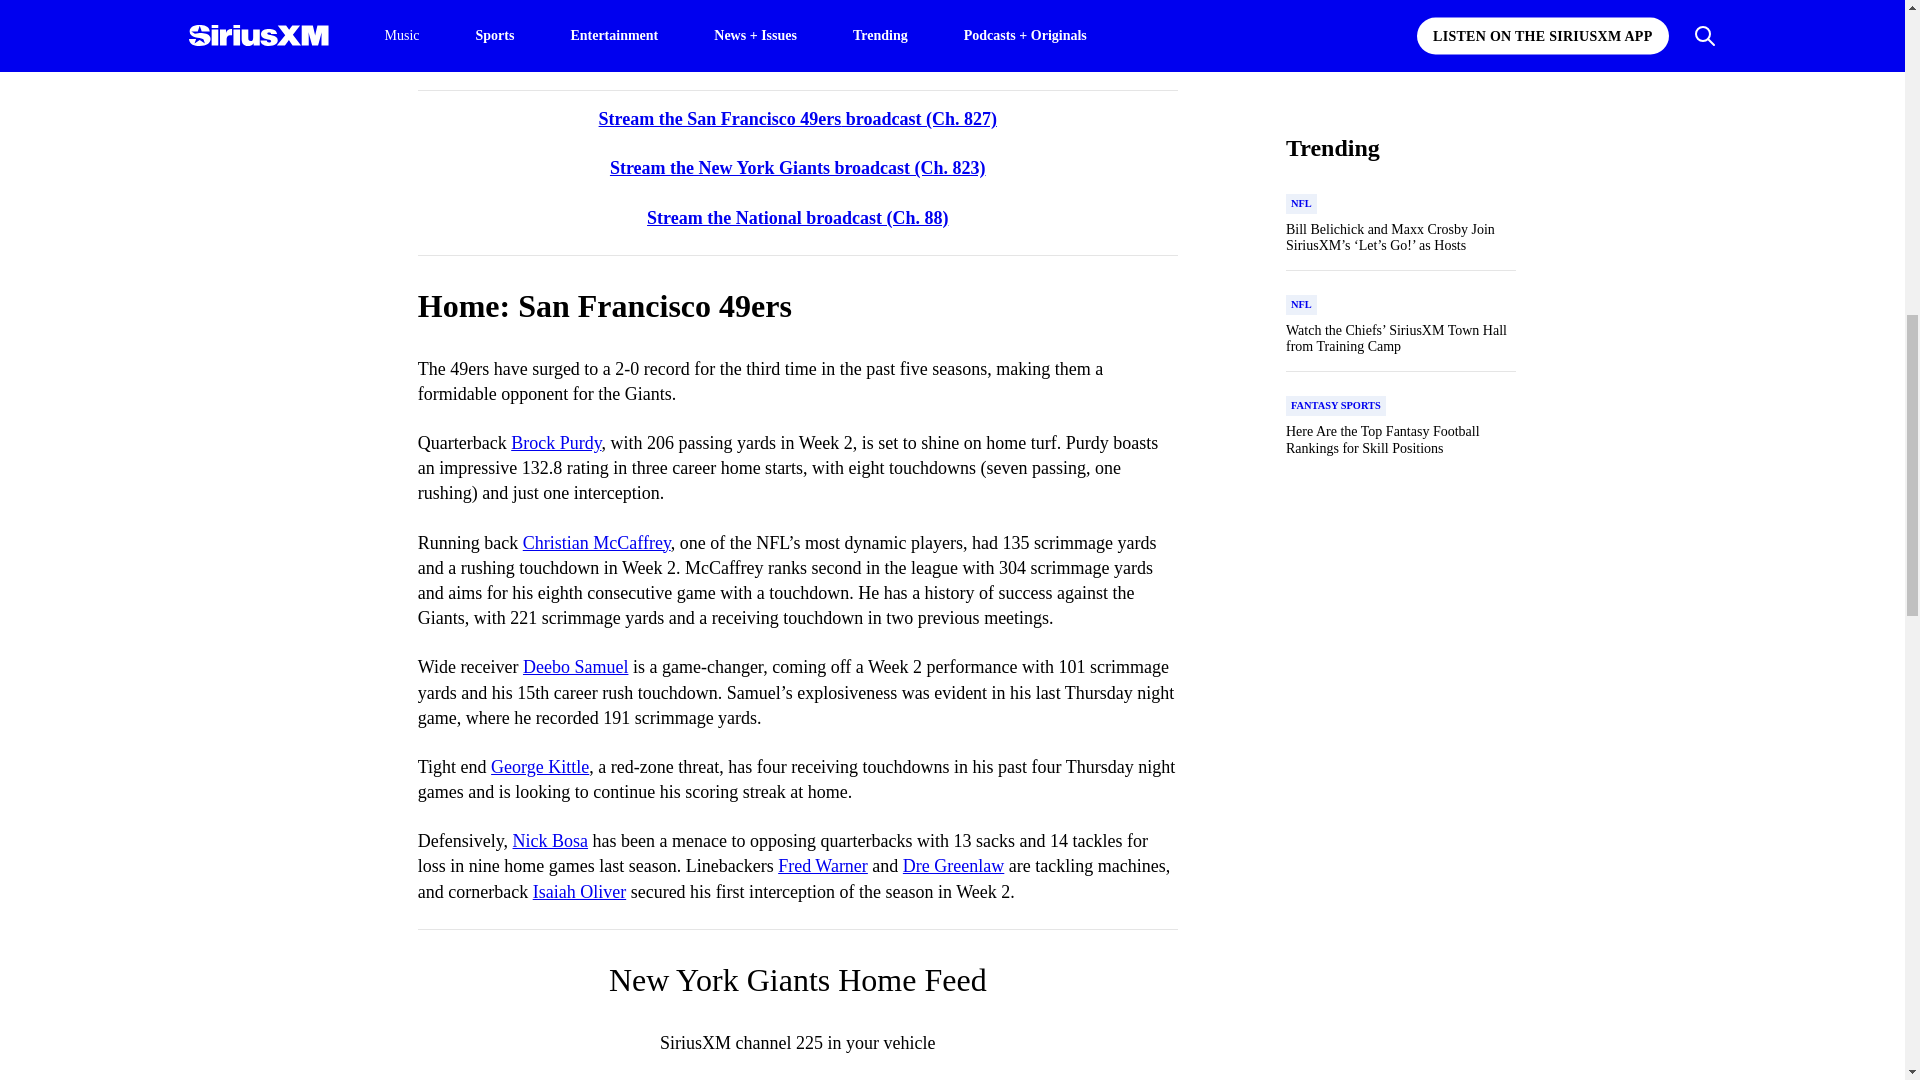 The height and width of the screenshot is (1080, 1920). I want to click on Nick Bosa, so click(550, 840).